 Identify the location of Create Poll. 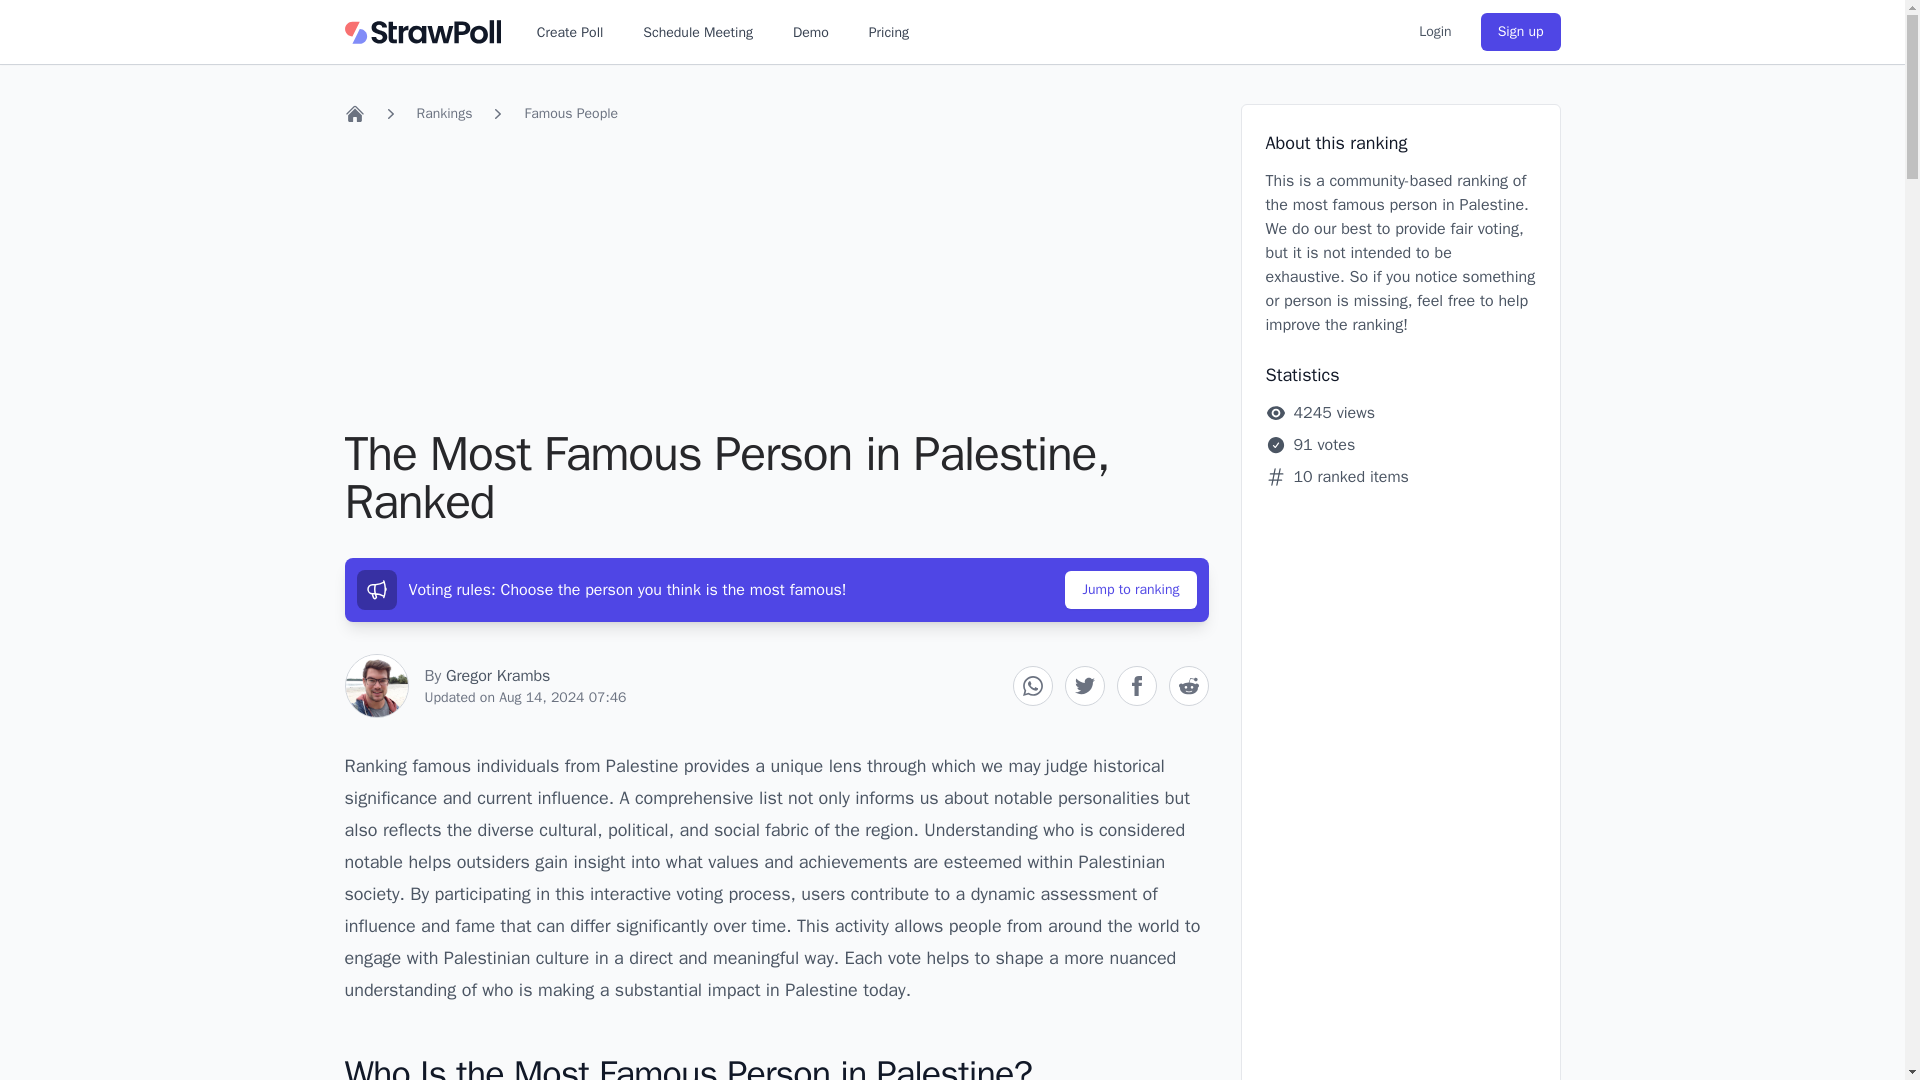
(570, 32).